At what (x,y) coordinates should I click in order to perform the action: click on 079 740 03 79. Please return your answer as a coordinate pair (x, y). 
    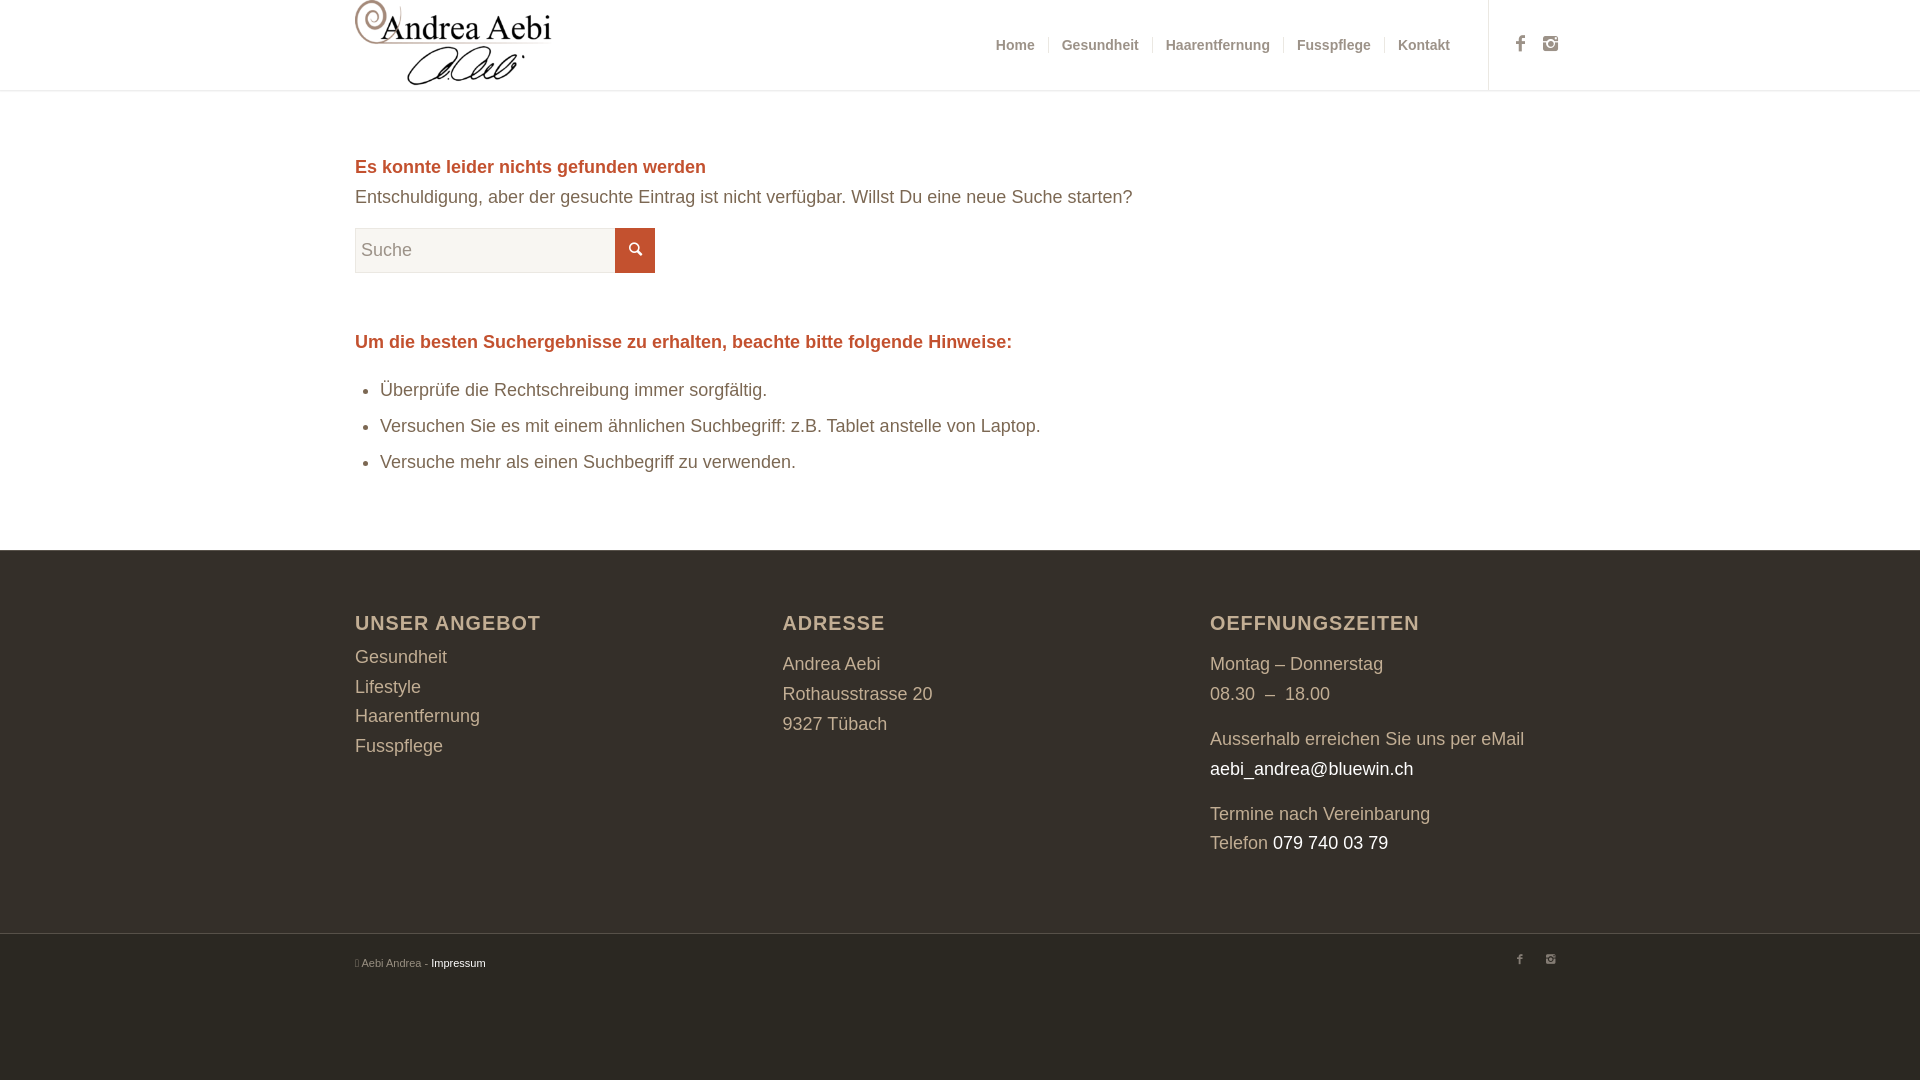
    Looking at the image, I should click on (1330, 843).